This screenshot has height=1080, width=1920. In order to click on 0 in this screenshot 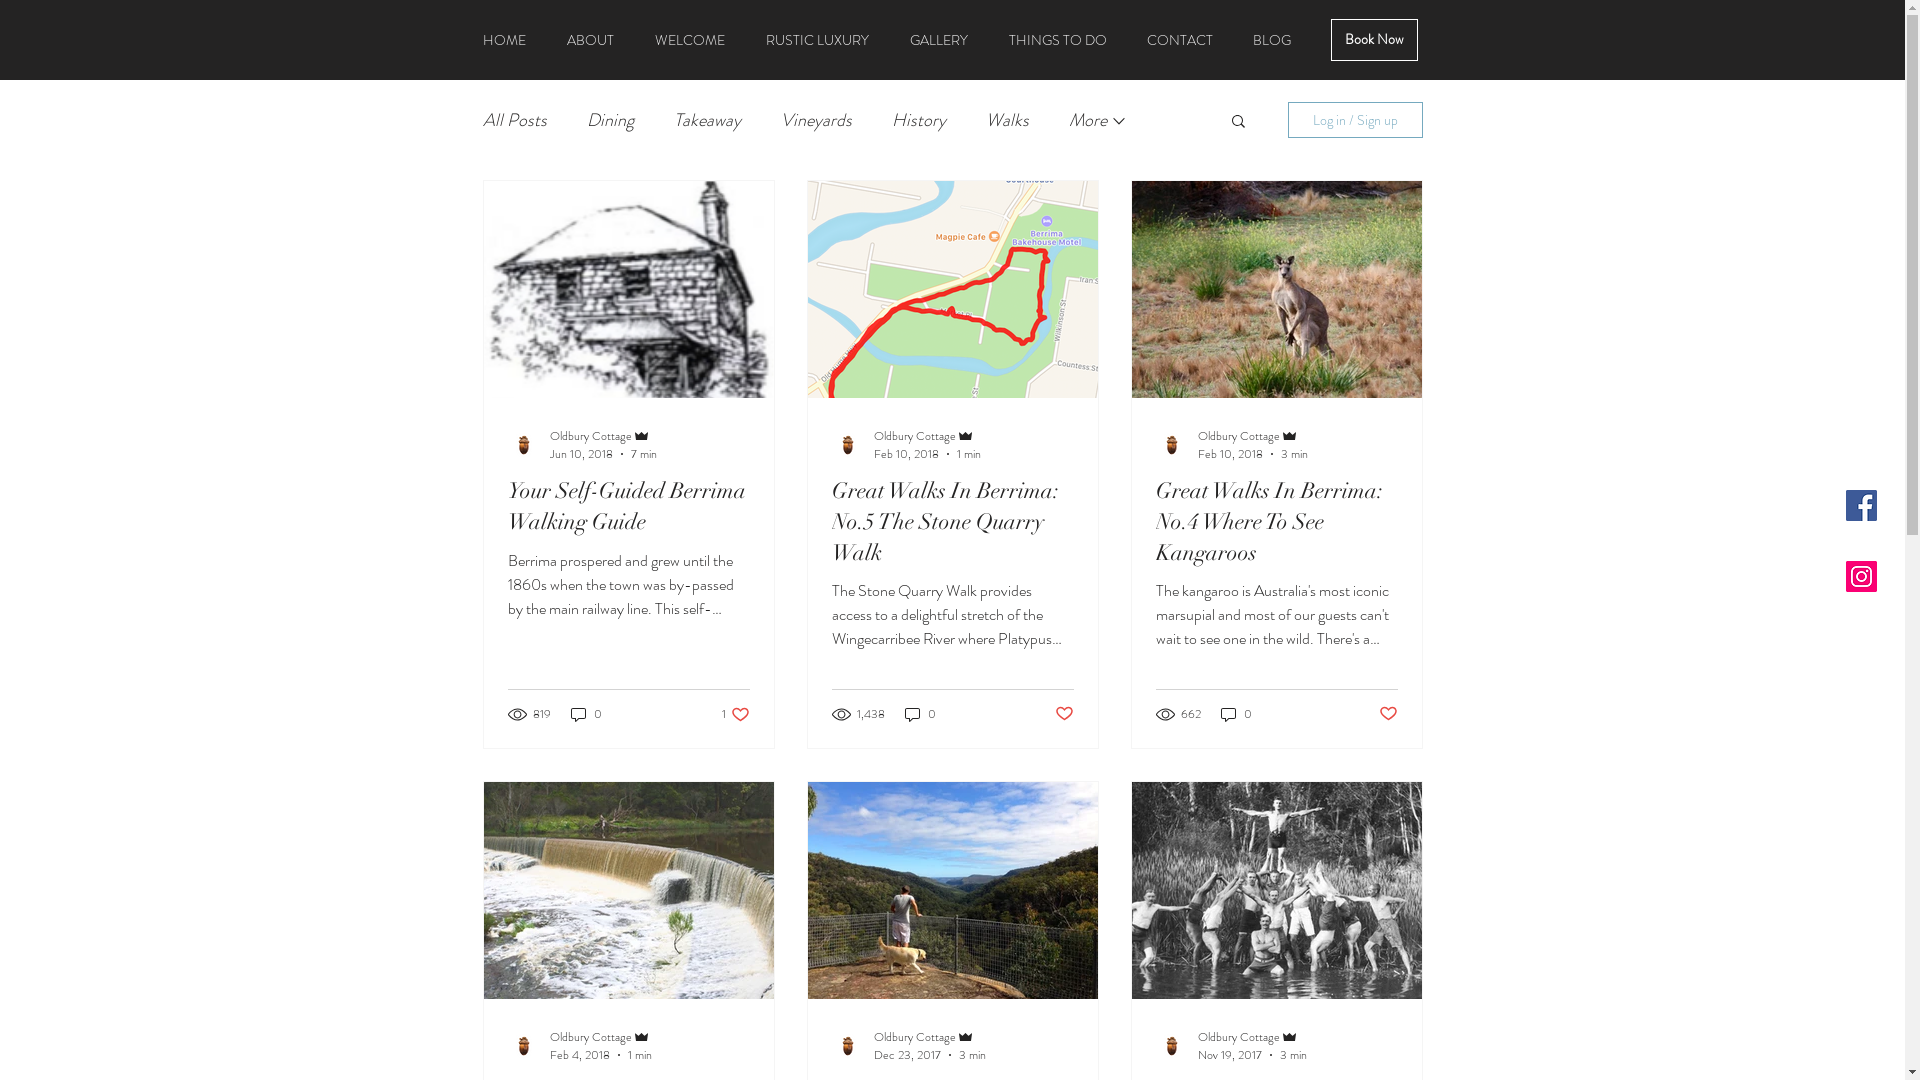, I will do `click(1236, 714)`.